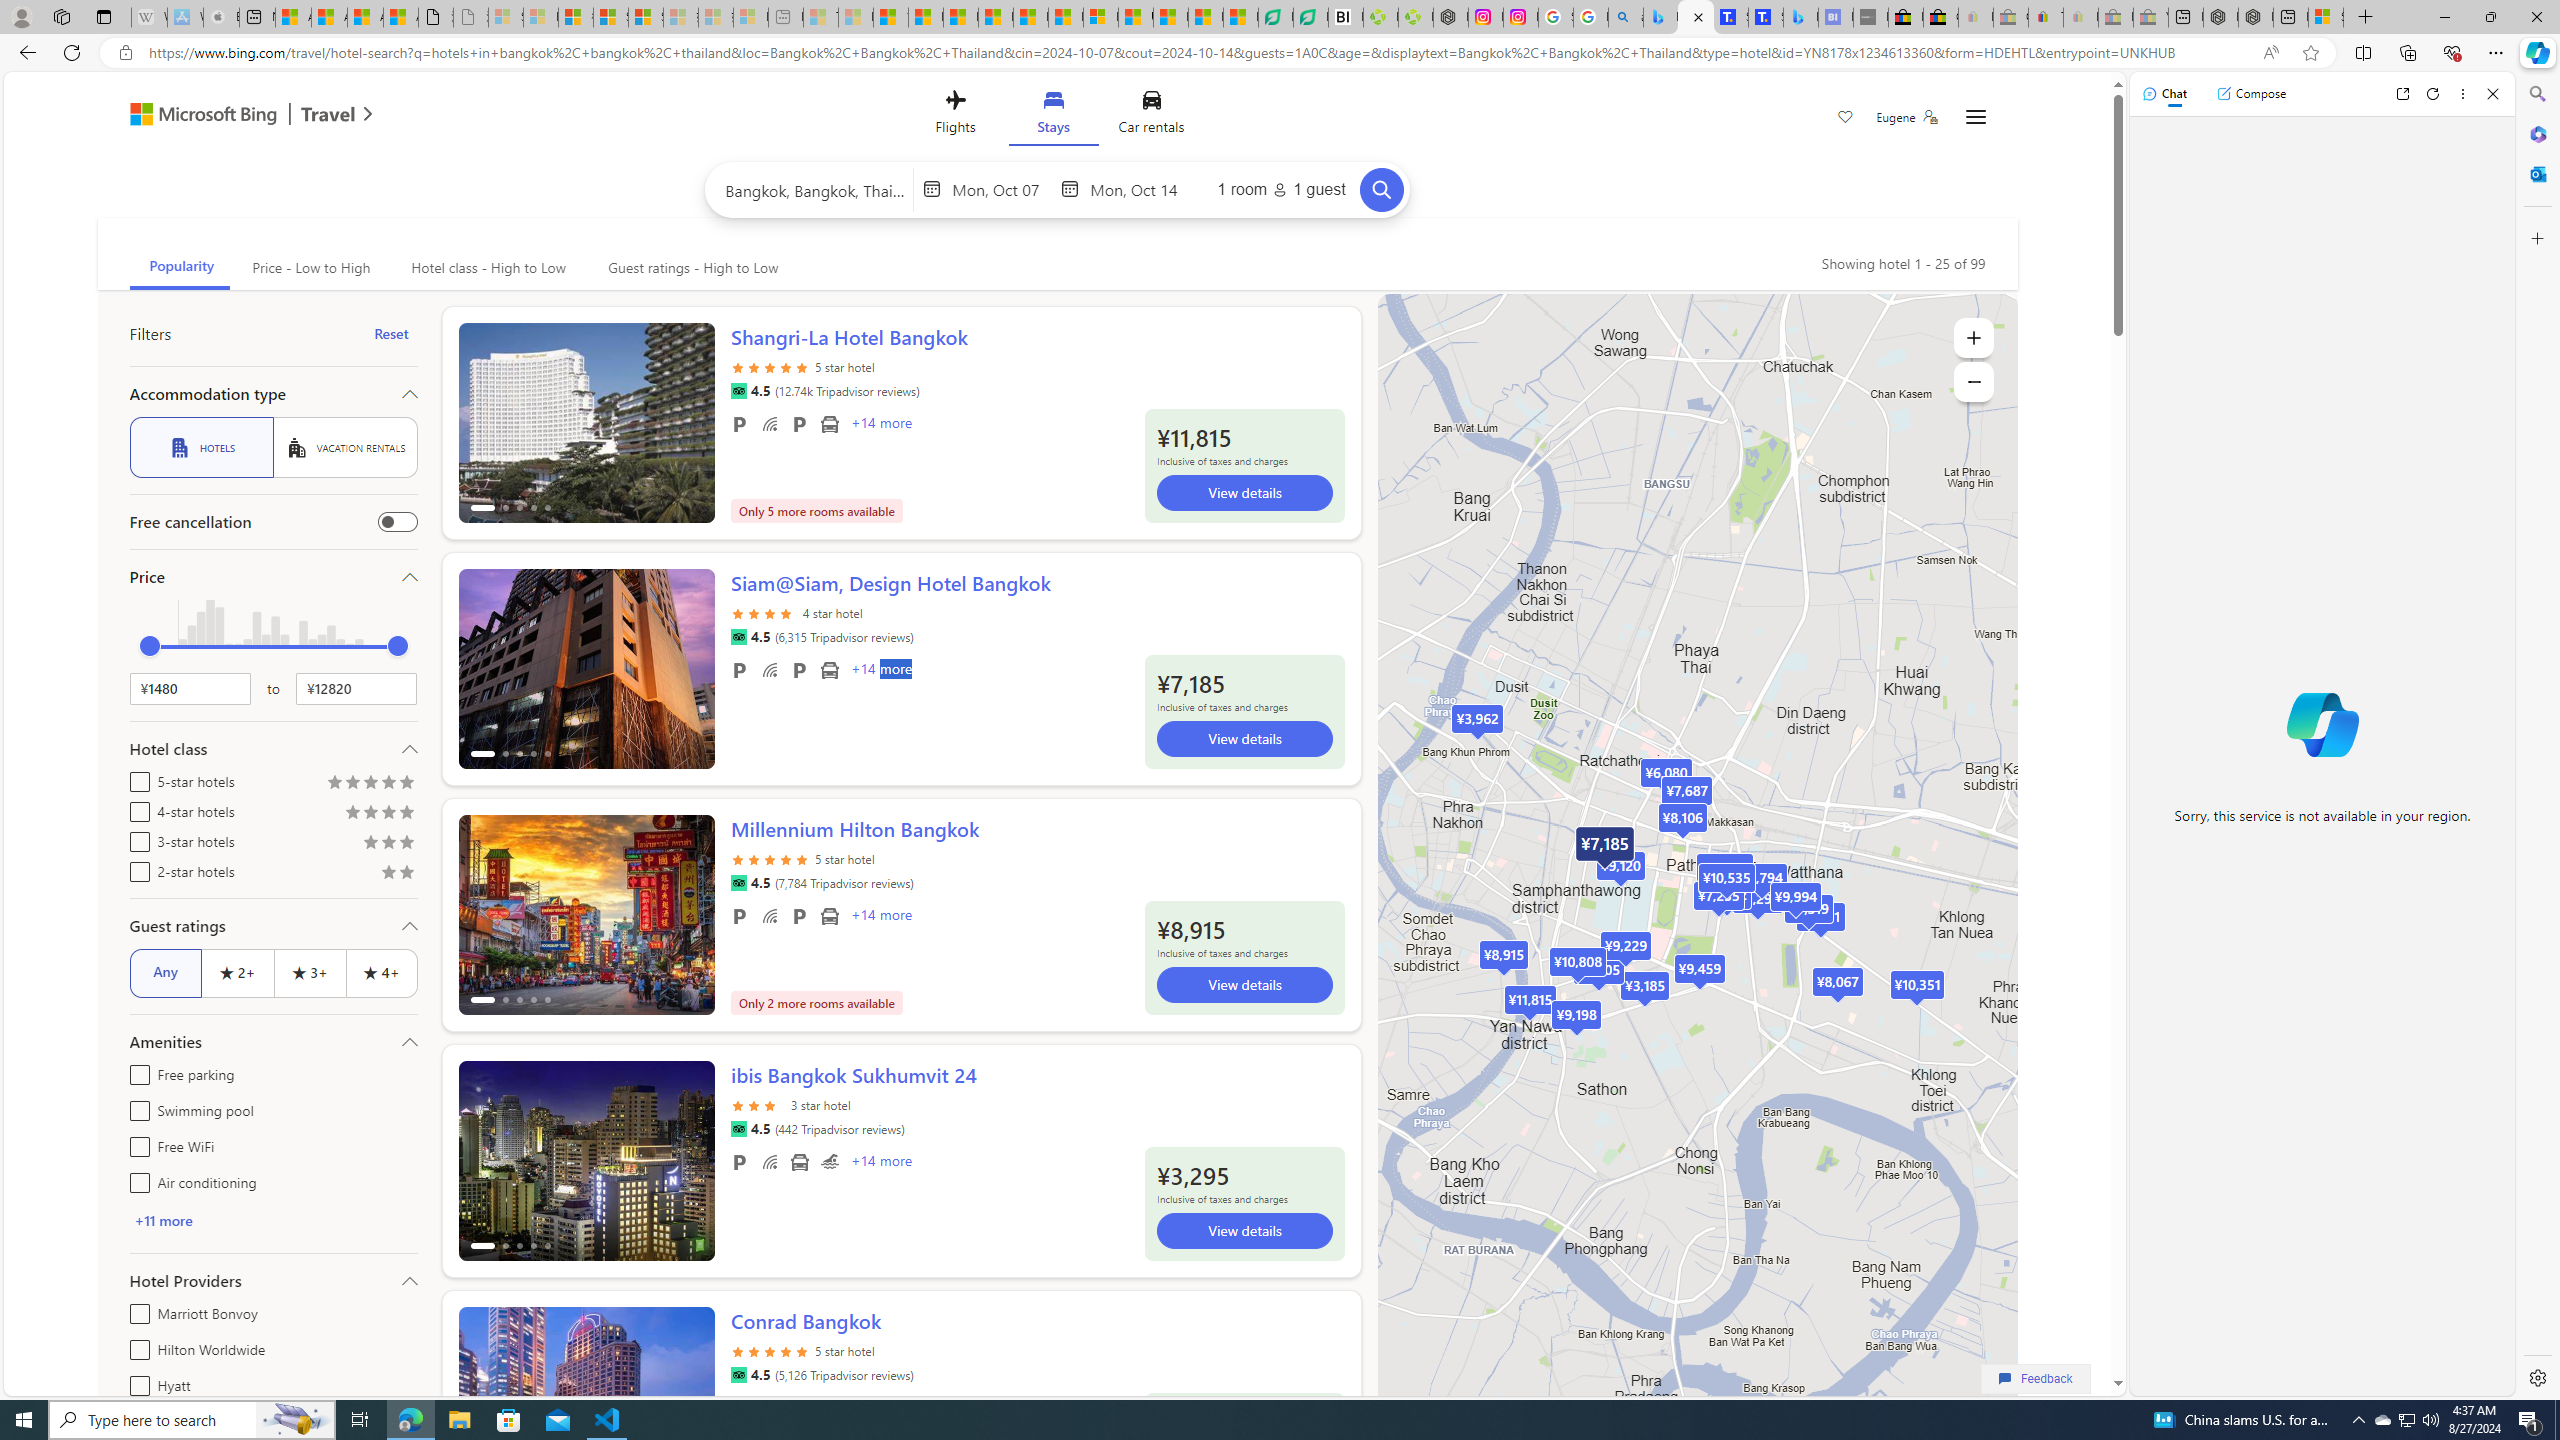 Image resolution: width=2560 pixels, height=1440 pixels. Describe the element at coordinates (381, 972) in the screenshot. I see `4+` at that location.